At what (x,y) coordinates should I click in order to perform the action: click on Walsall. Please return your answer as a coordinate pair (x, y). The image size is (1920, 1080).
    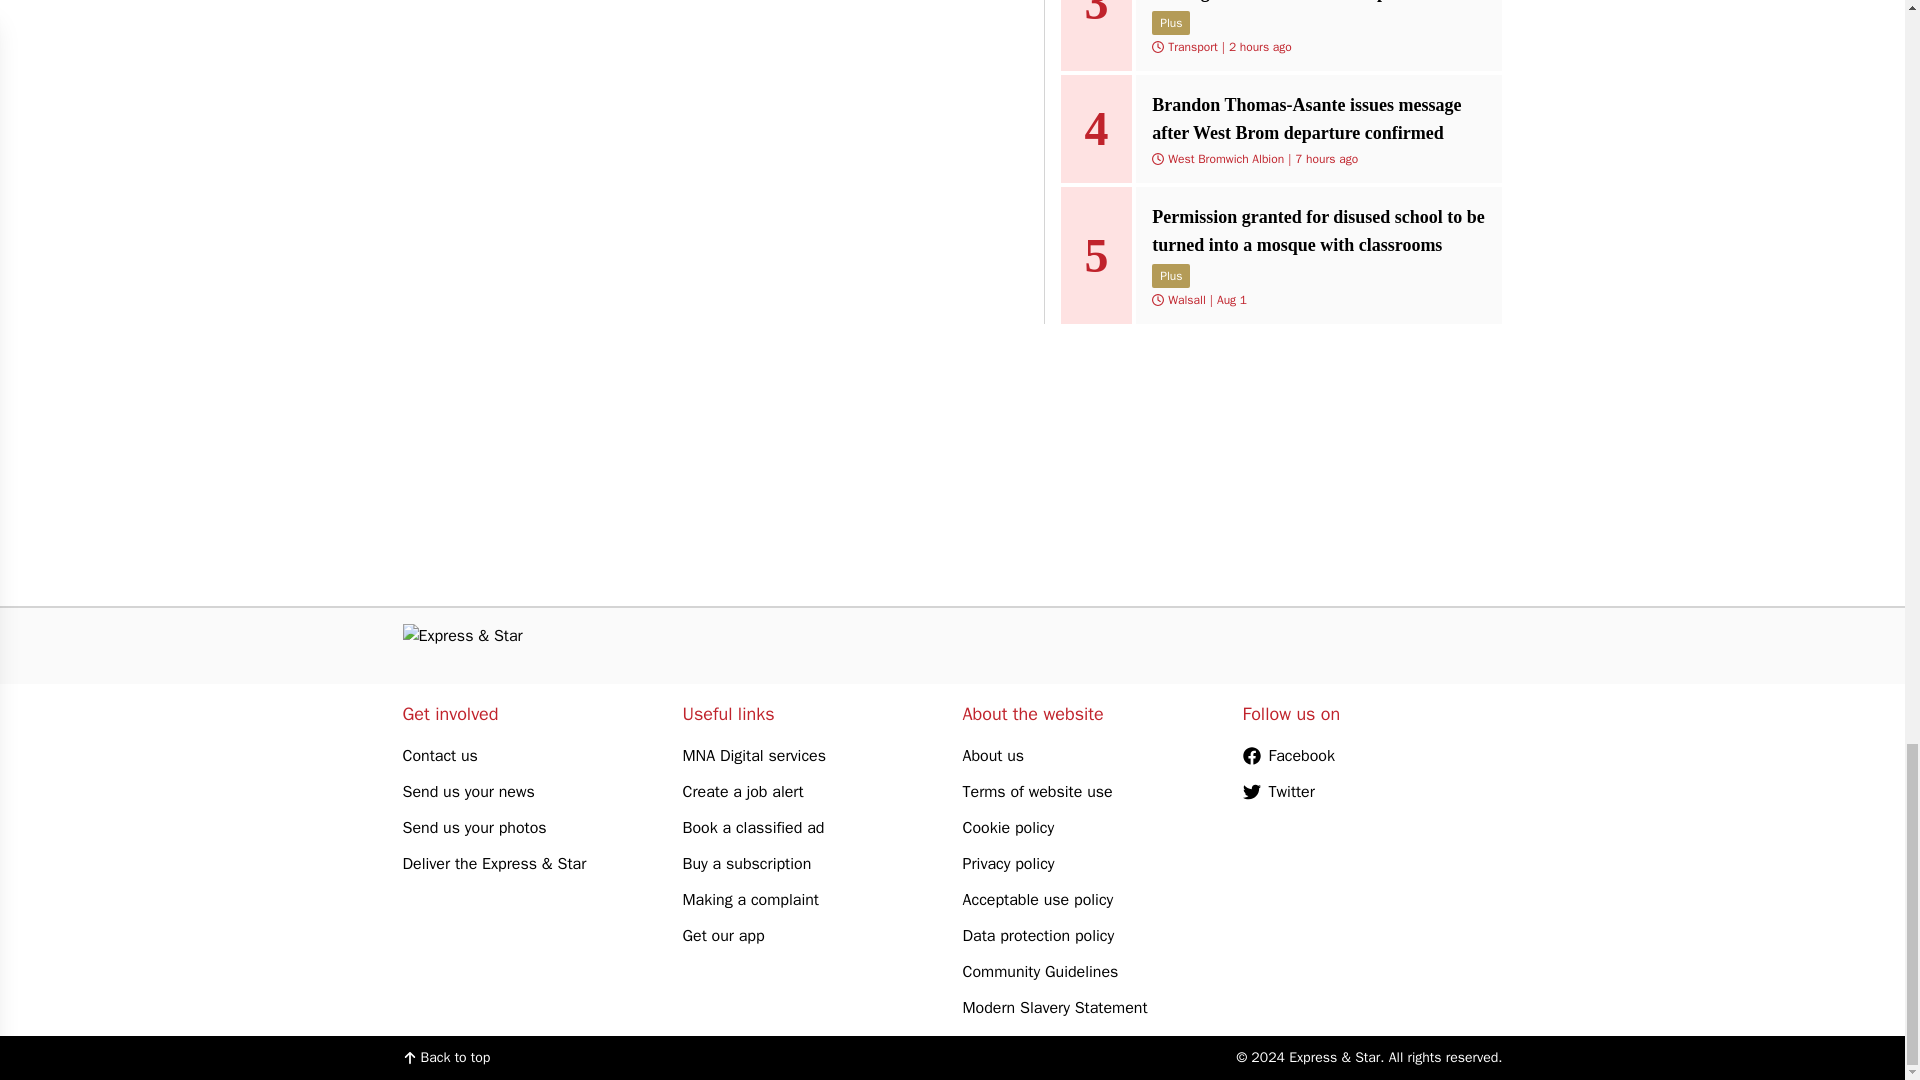
    Looking at the image, I should click on (1186, 299).